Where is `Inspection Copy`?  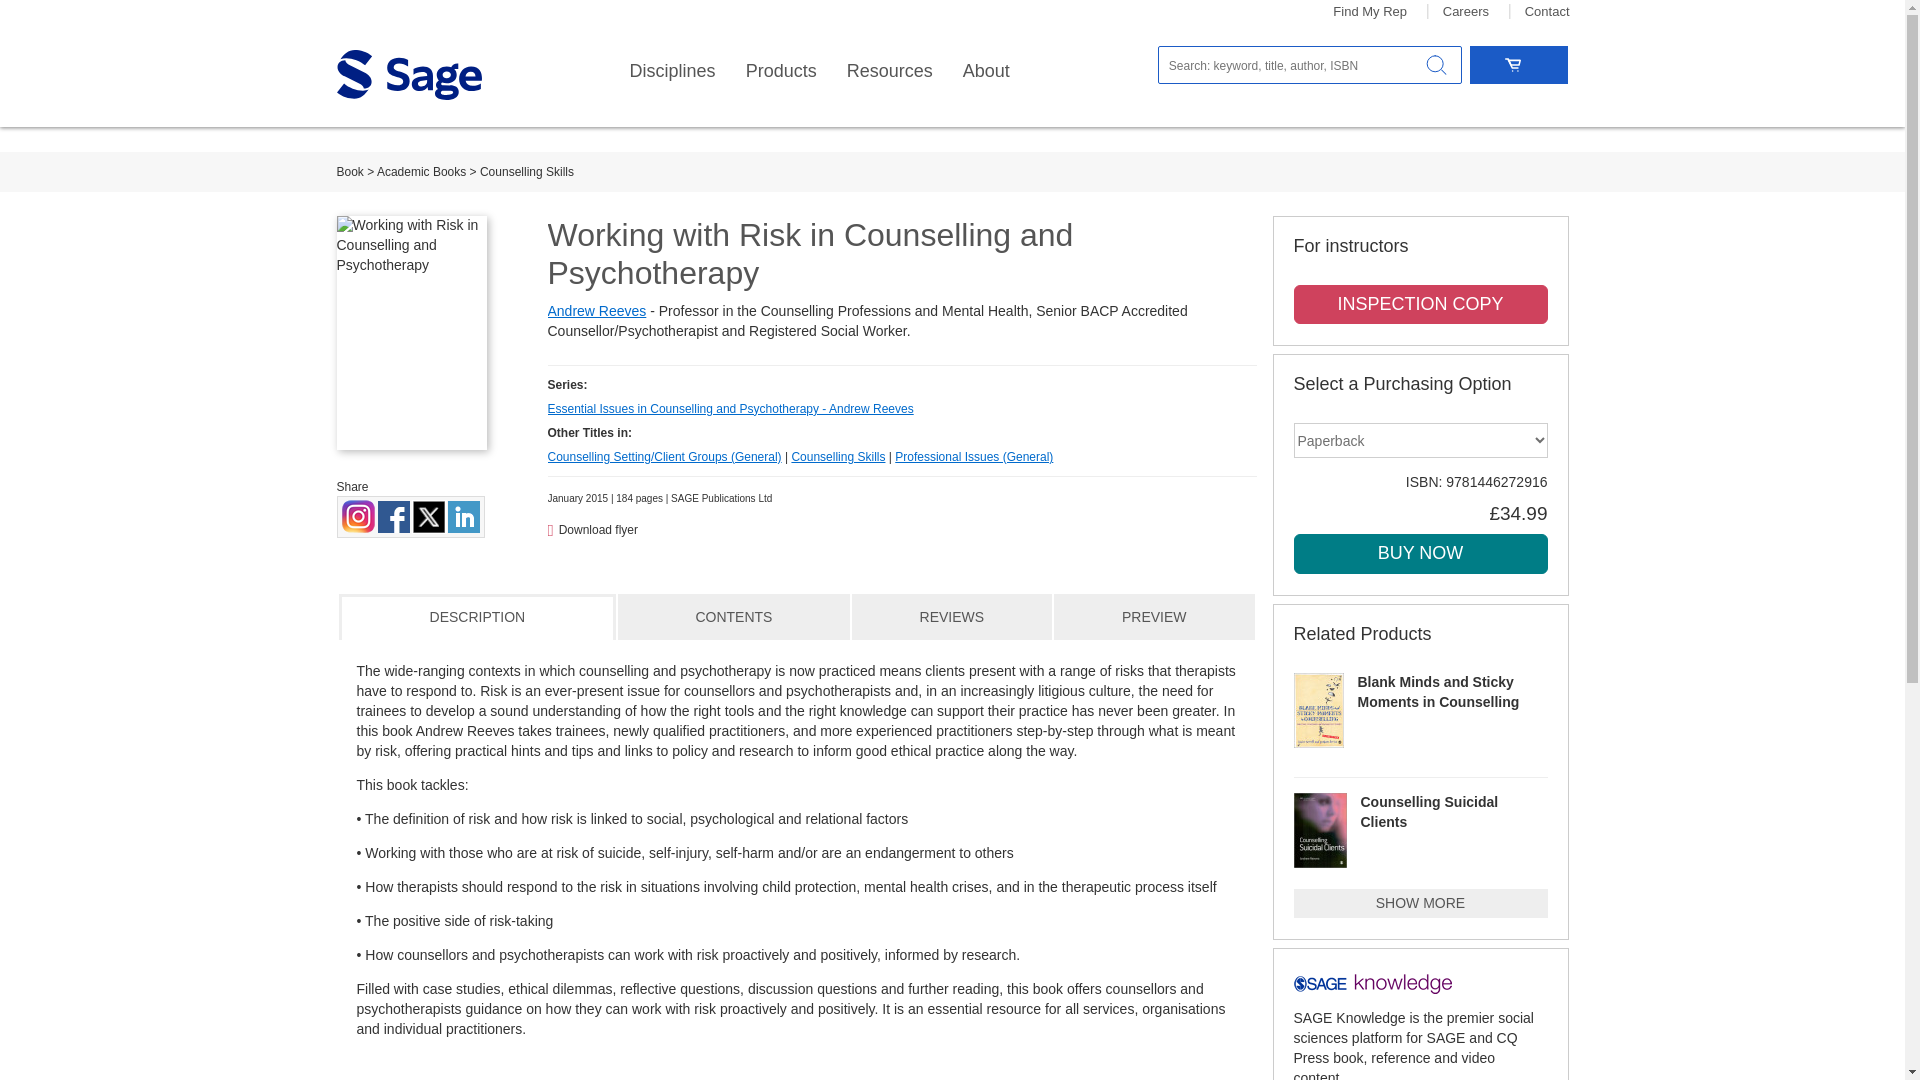
Inspection Copy is located at coordinates (1420, 305).